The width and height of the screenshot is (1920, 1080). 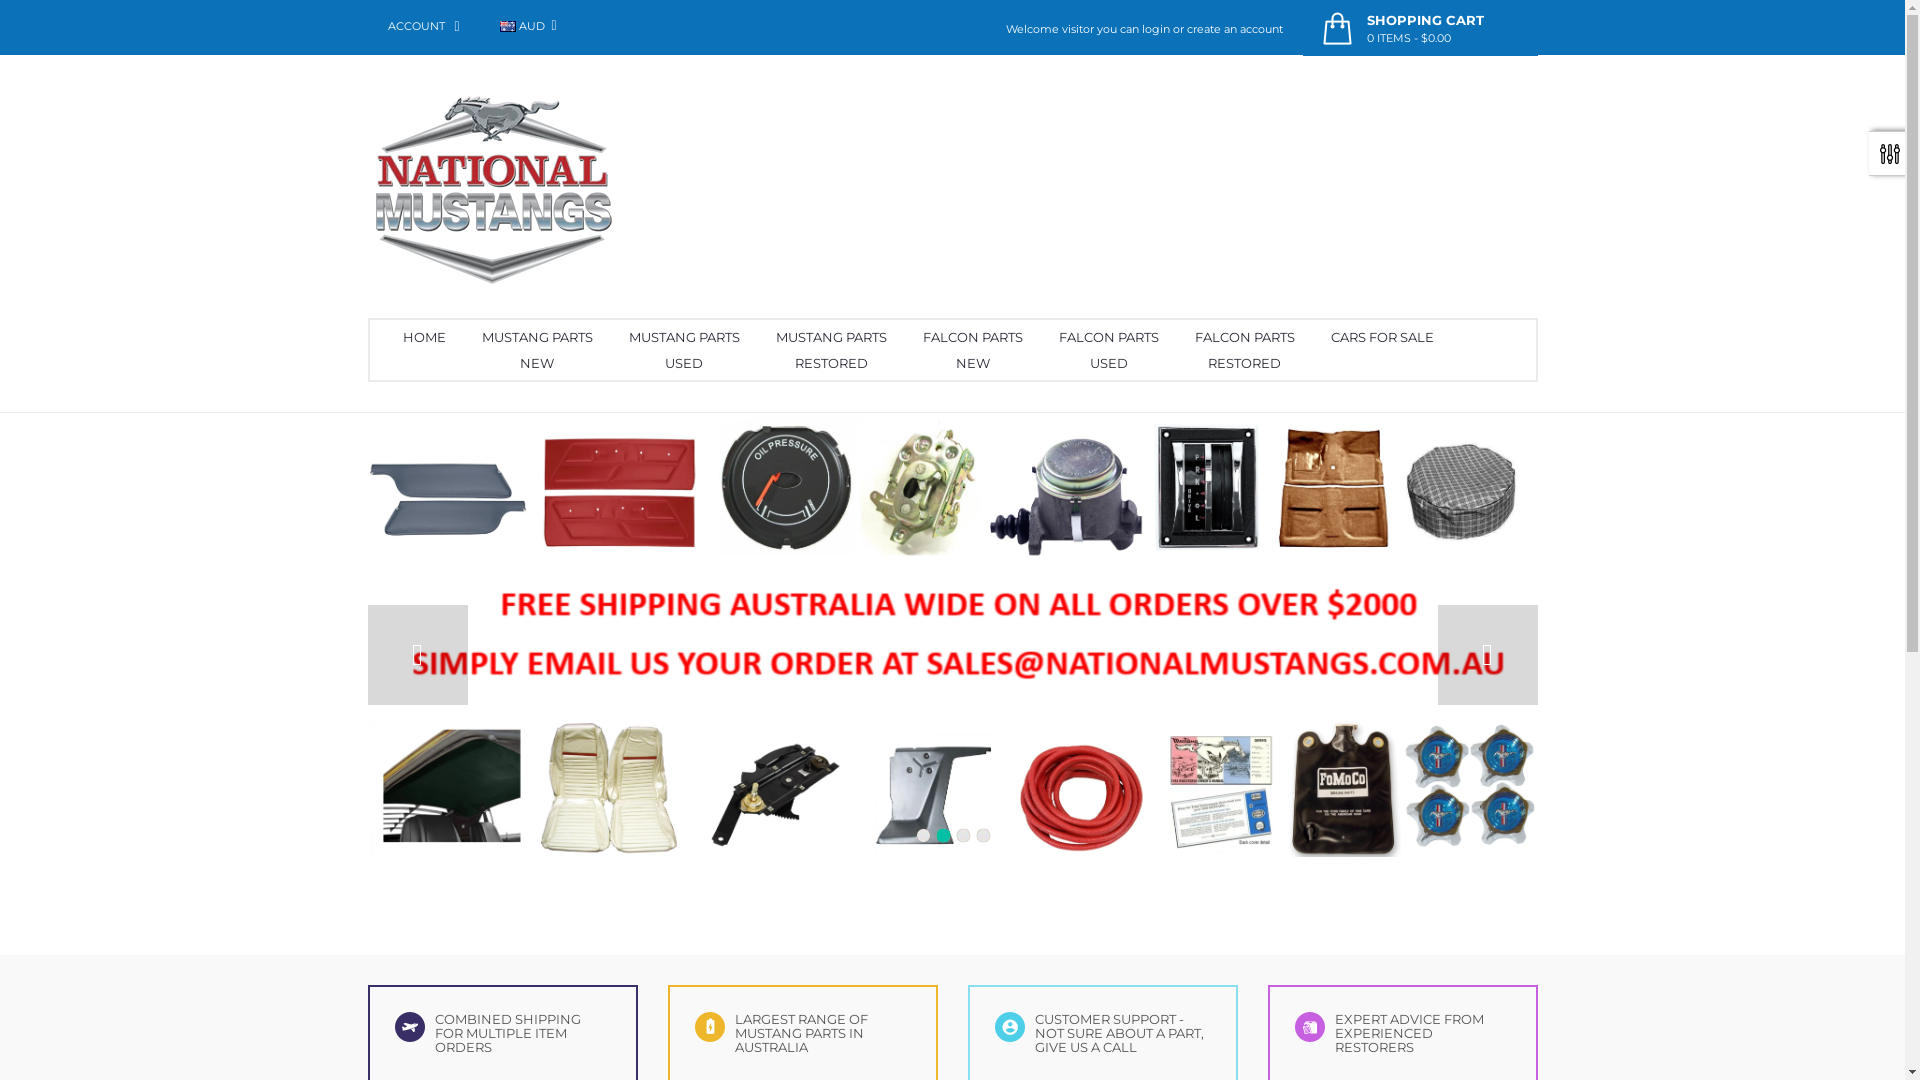 What do you see at coordinates (972, 350) in the screenshot?
I see `FALCON PARTS
NEW` at bounding box center [972, 350].